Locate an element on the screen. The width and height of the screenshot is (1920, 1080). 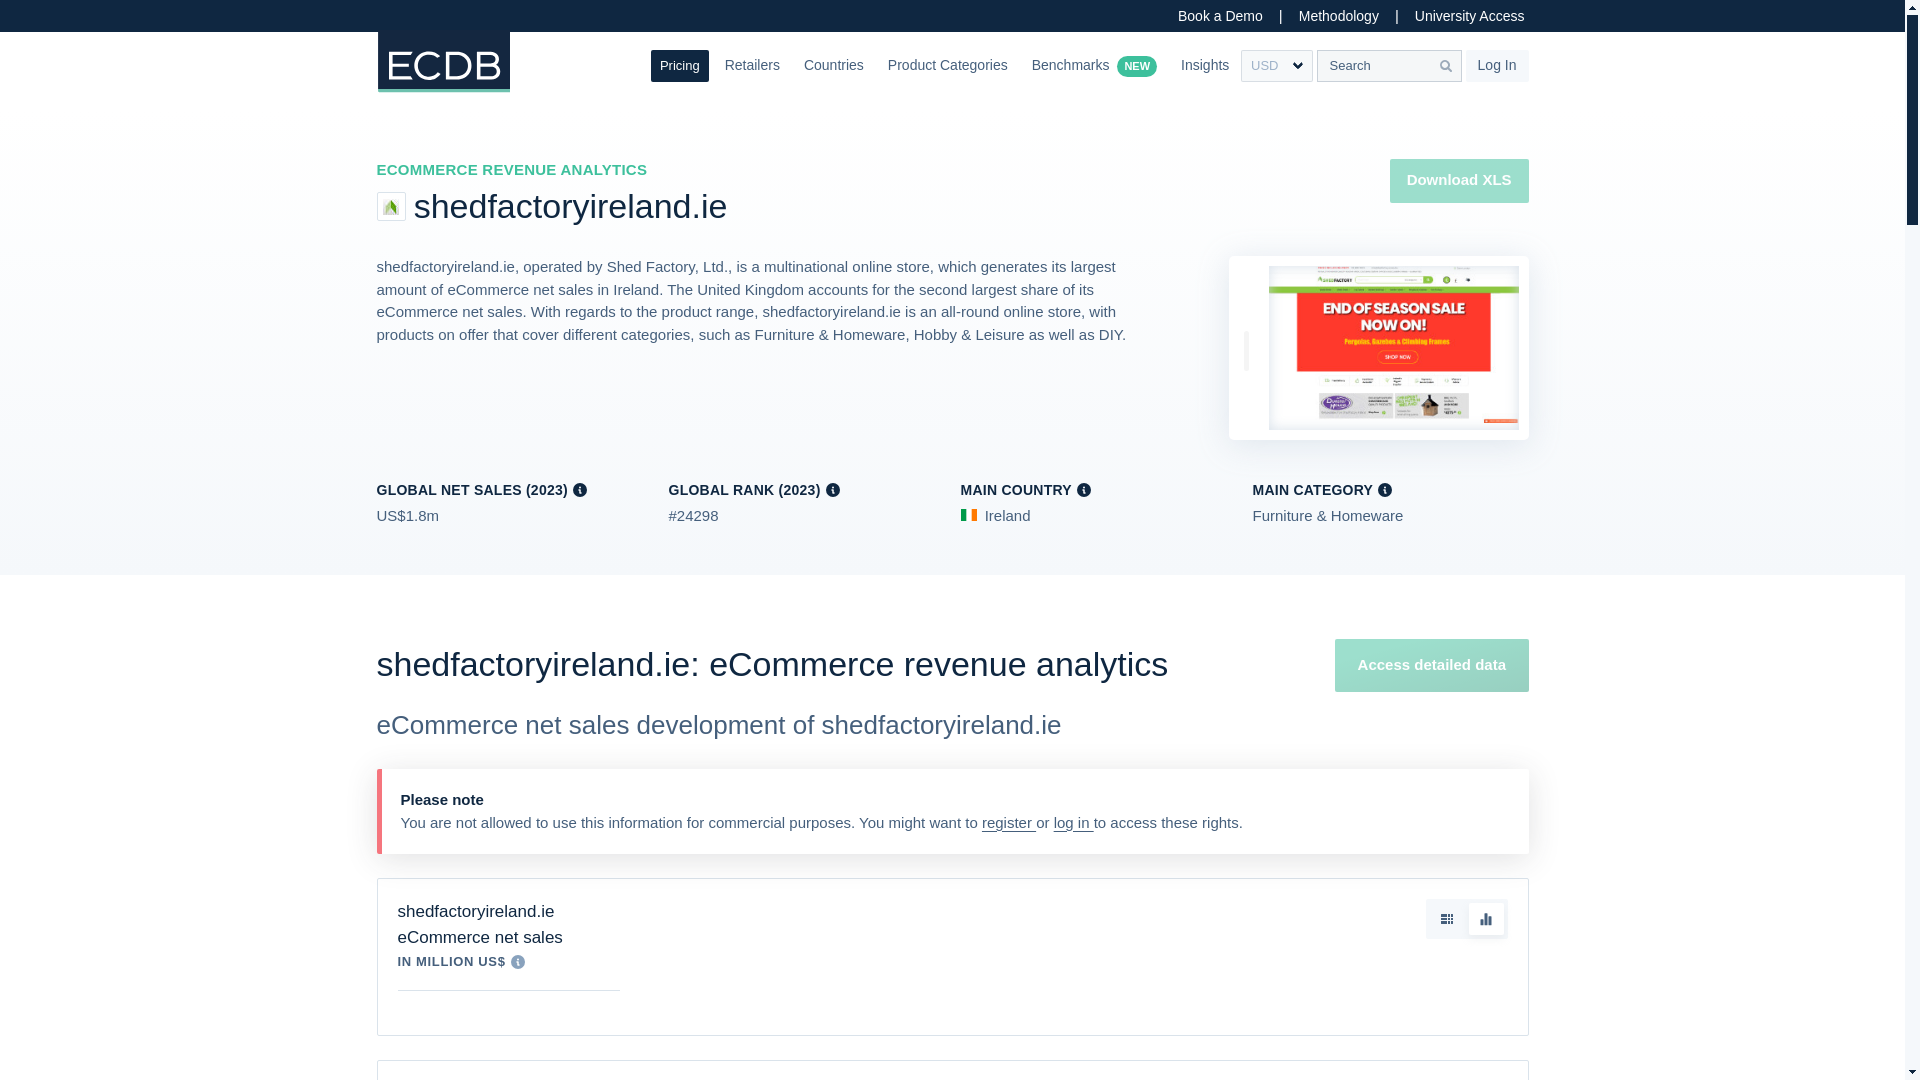
Benchmarks NEW is located at coordinates (1094, 66).